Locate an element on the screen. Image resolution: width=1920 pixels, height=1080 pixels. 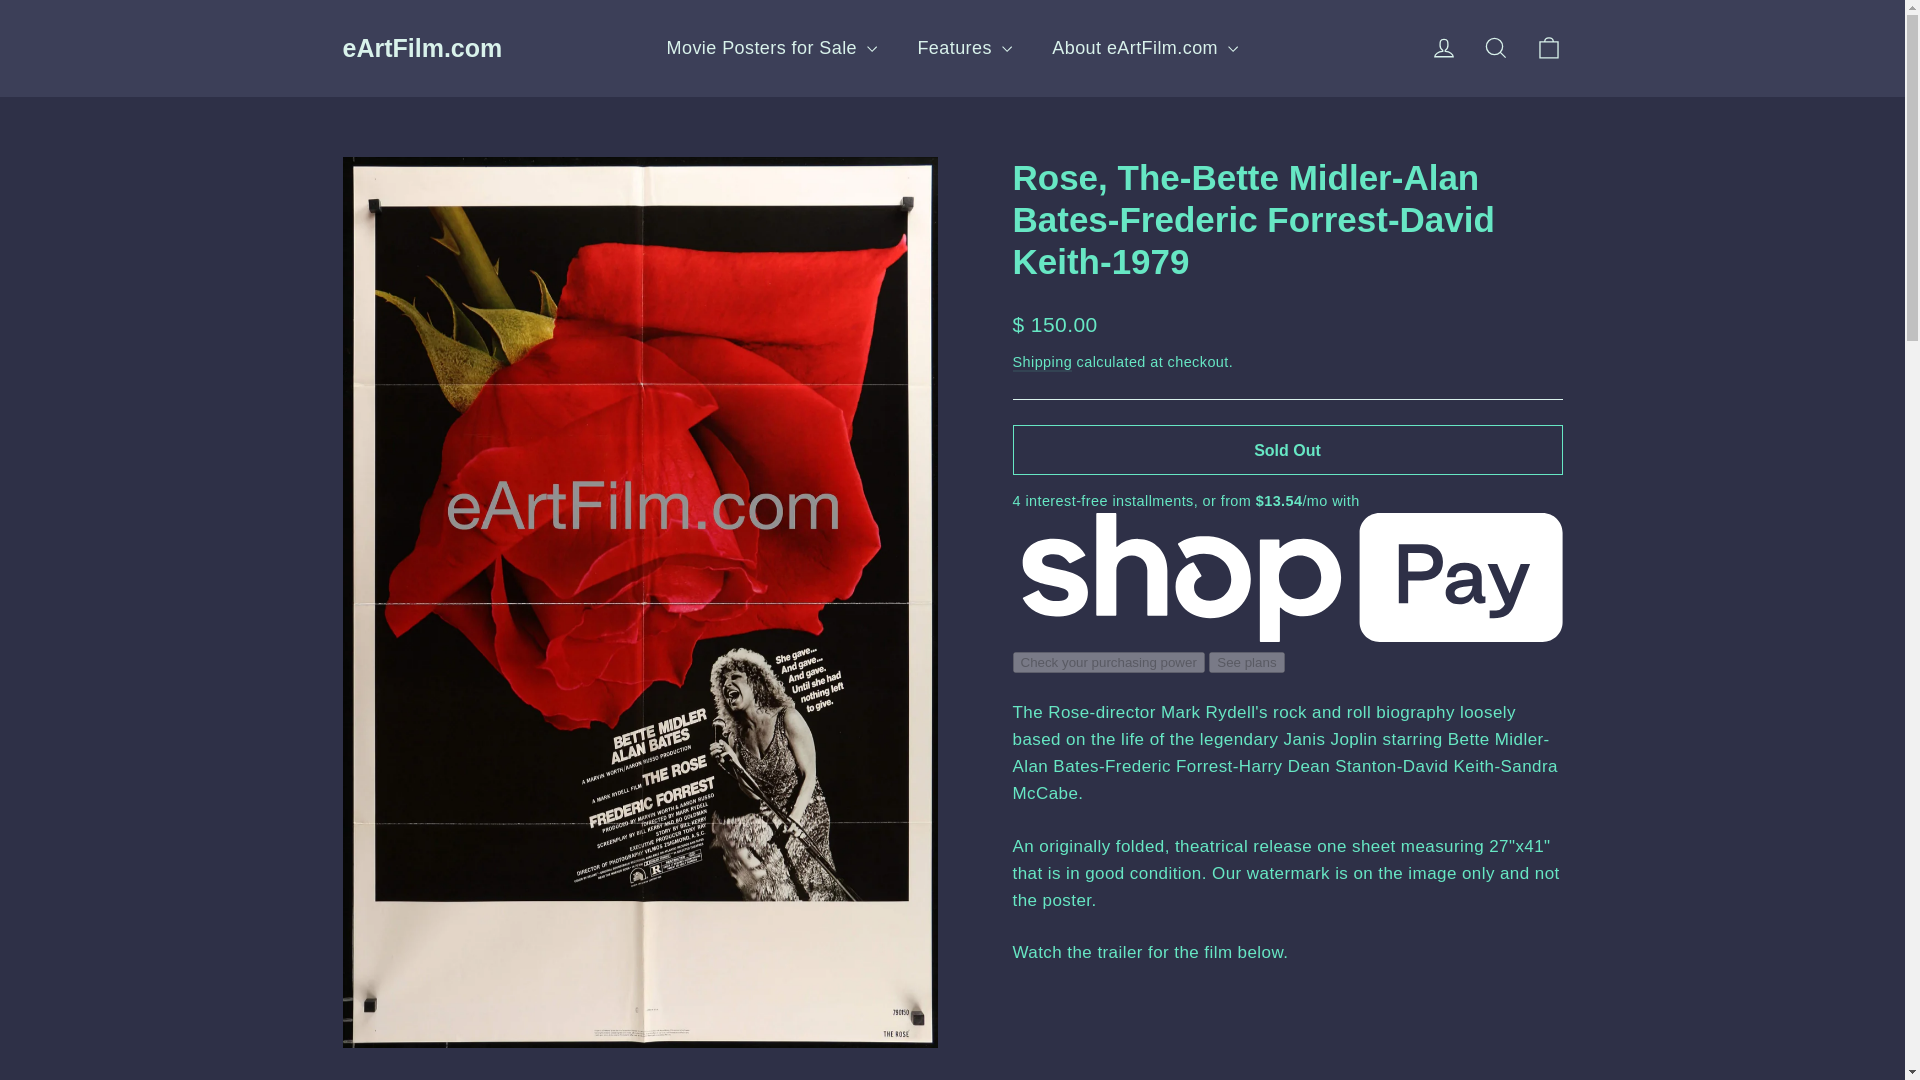
account is located at coordinates (1444, 47).